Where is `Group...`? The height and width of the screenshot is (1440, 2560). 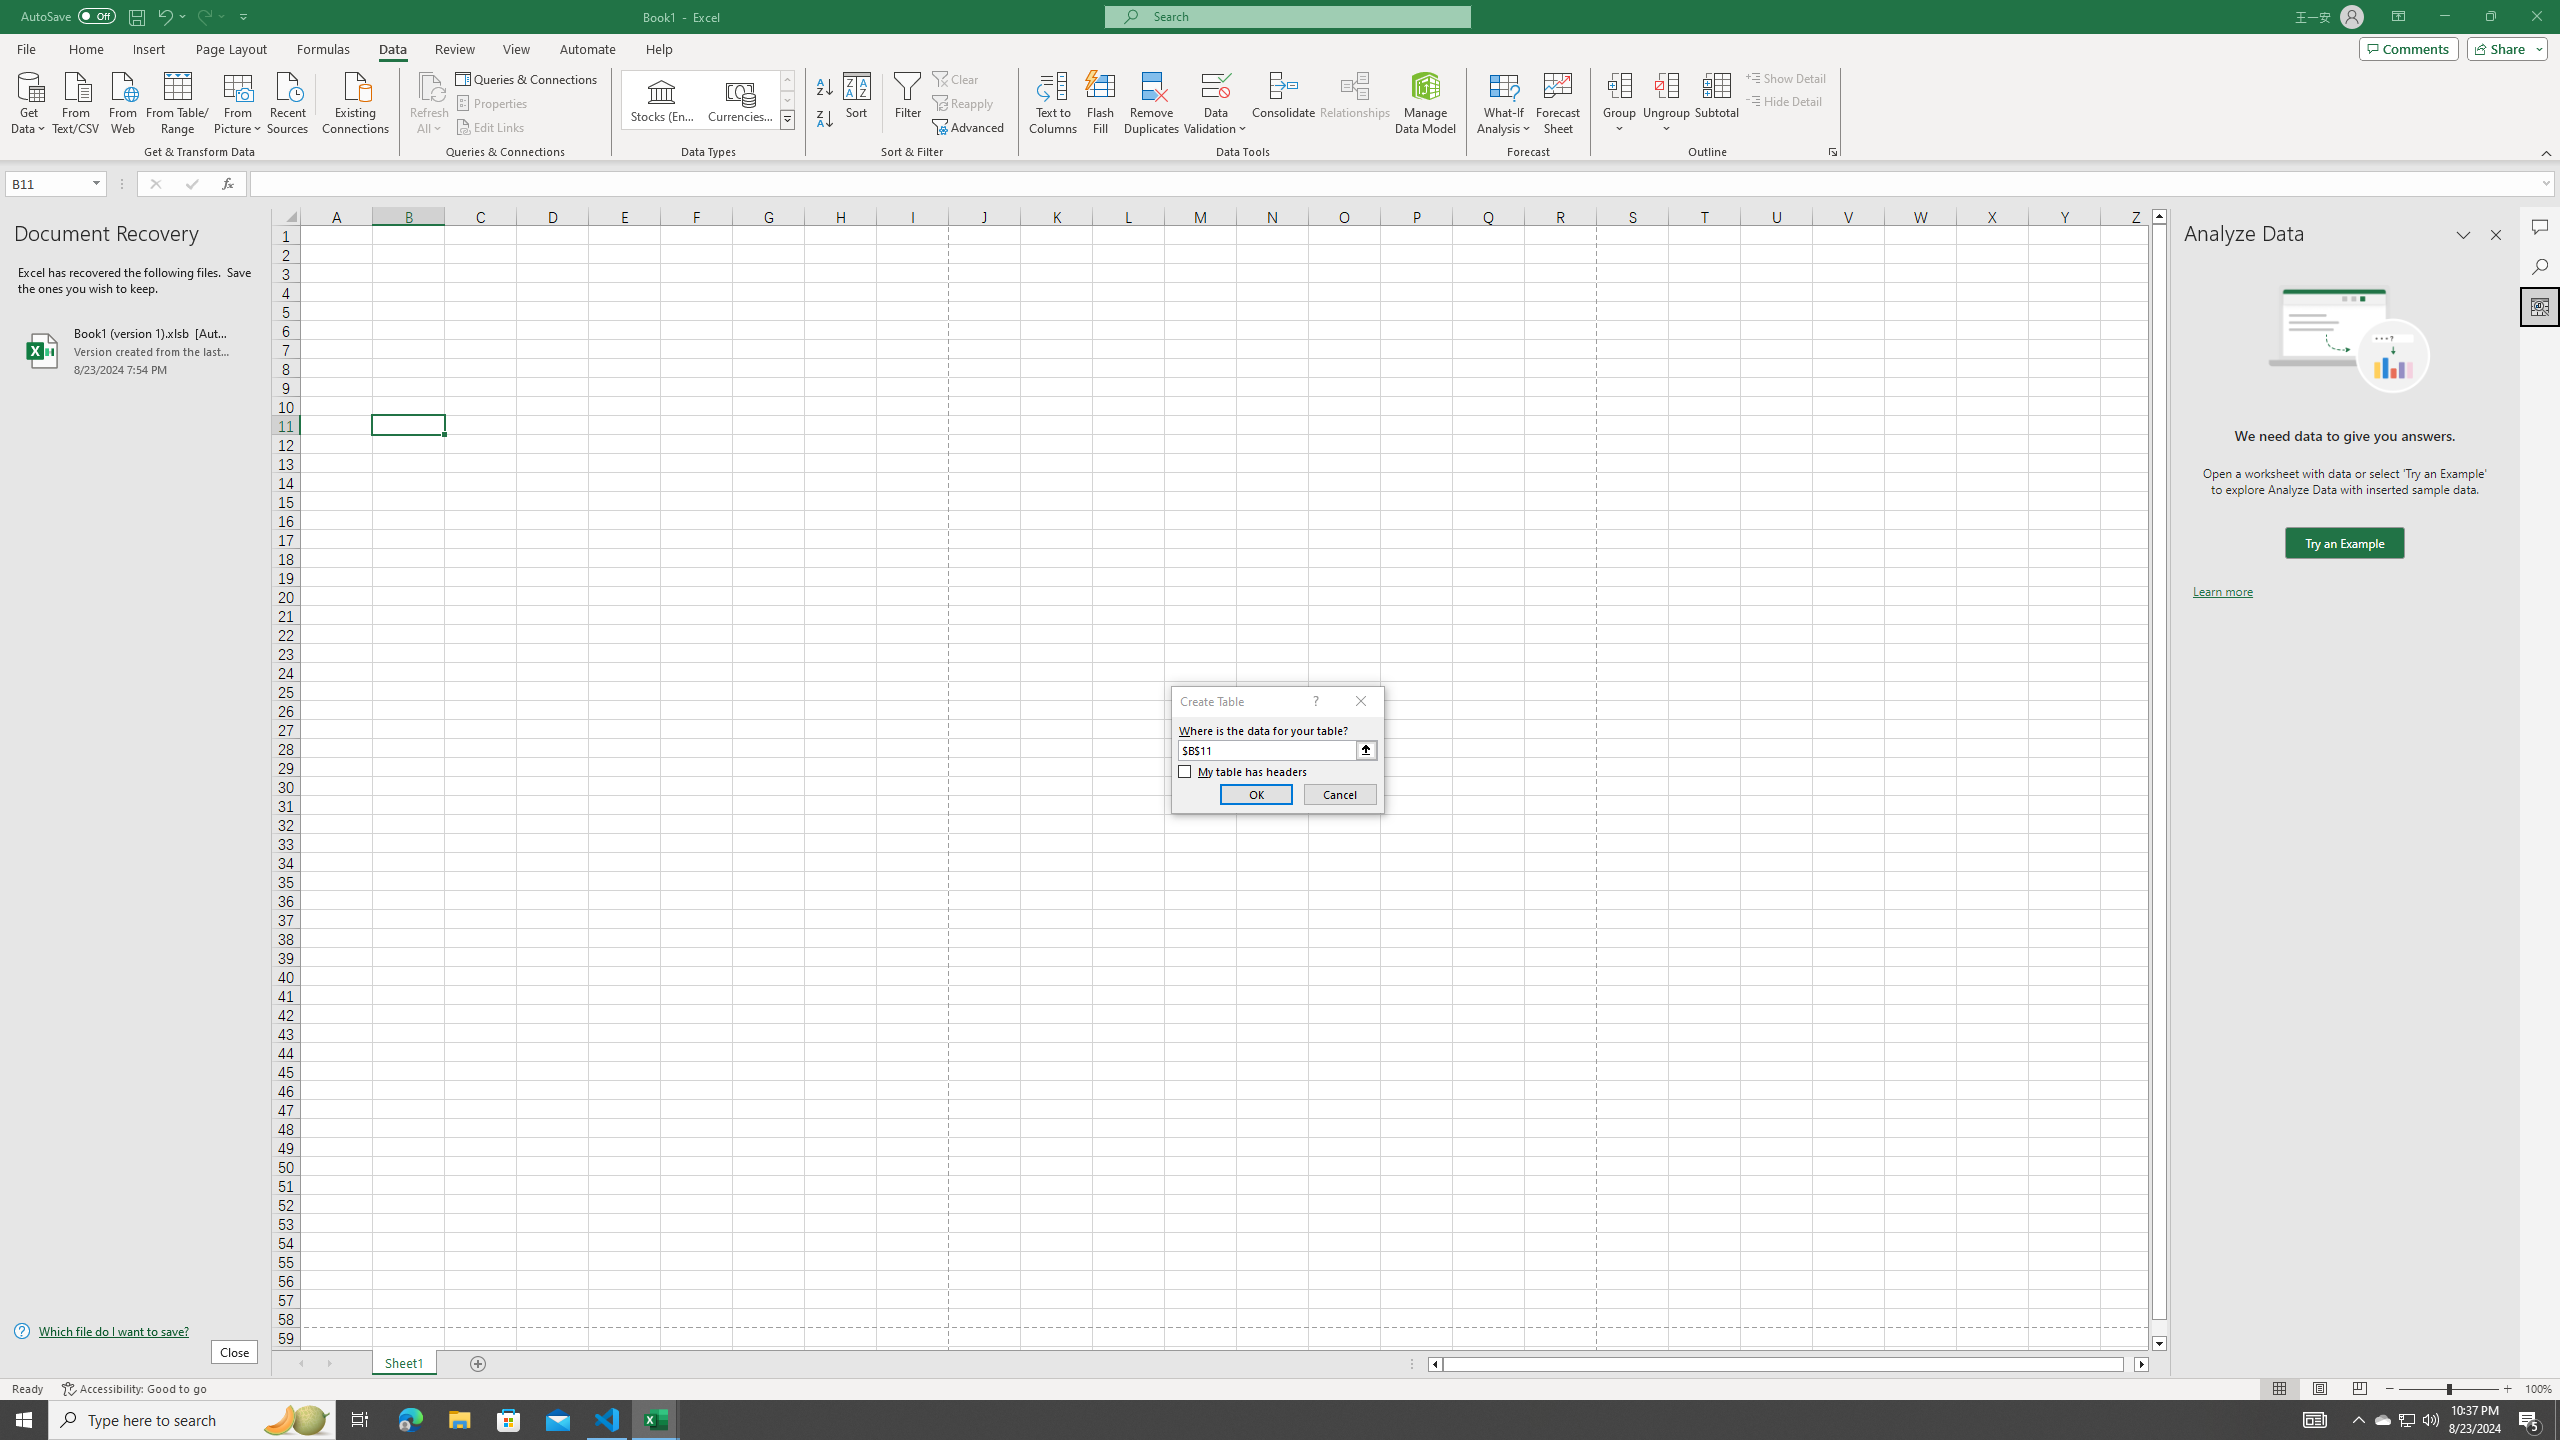 Group... is located at coordinates (1620, 85).